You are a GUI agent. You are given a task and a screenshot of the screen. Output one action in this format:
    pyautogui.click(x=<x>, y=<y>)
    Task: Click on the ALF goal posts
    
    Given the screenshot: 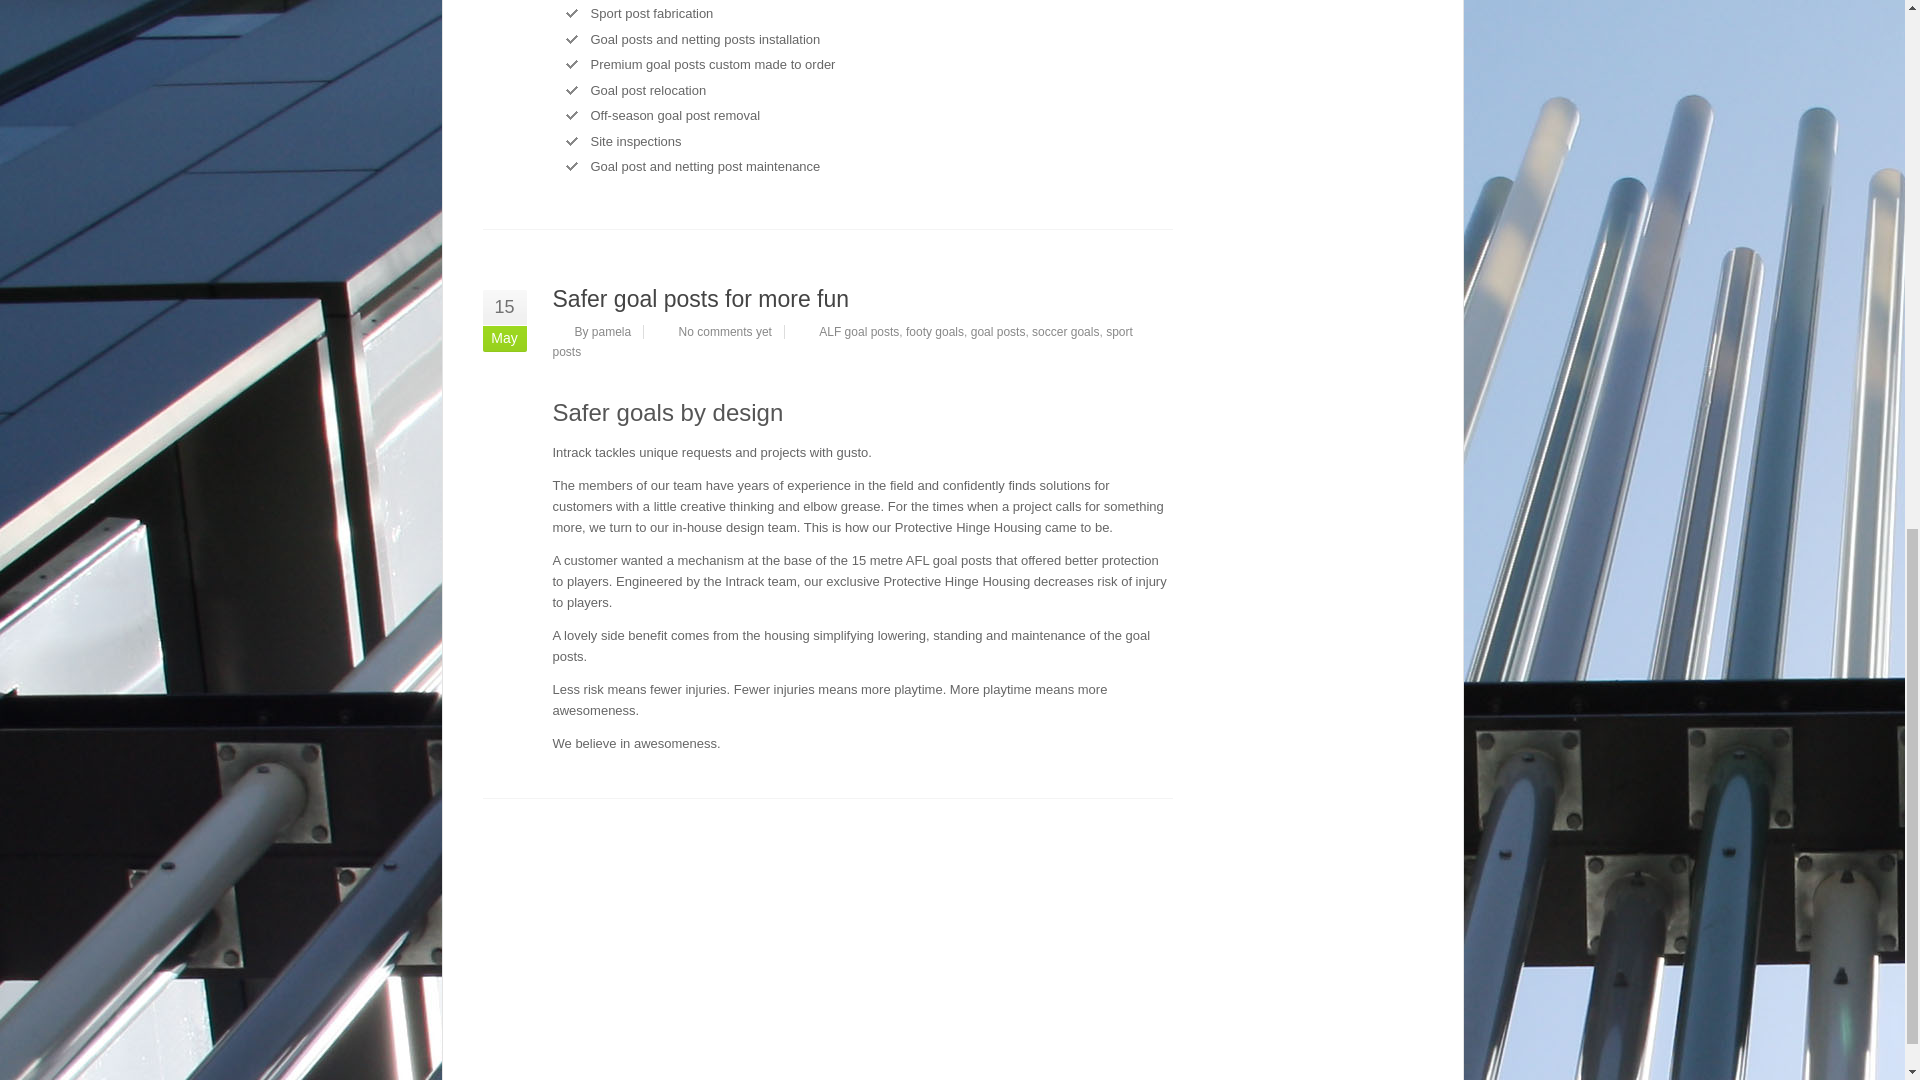 What is the action you would take?
    pyautogui.click(x=858, y=331)
    